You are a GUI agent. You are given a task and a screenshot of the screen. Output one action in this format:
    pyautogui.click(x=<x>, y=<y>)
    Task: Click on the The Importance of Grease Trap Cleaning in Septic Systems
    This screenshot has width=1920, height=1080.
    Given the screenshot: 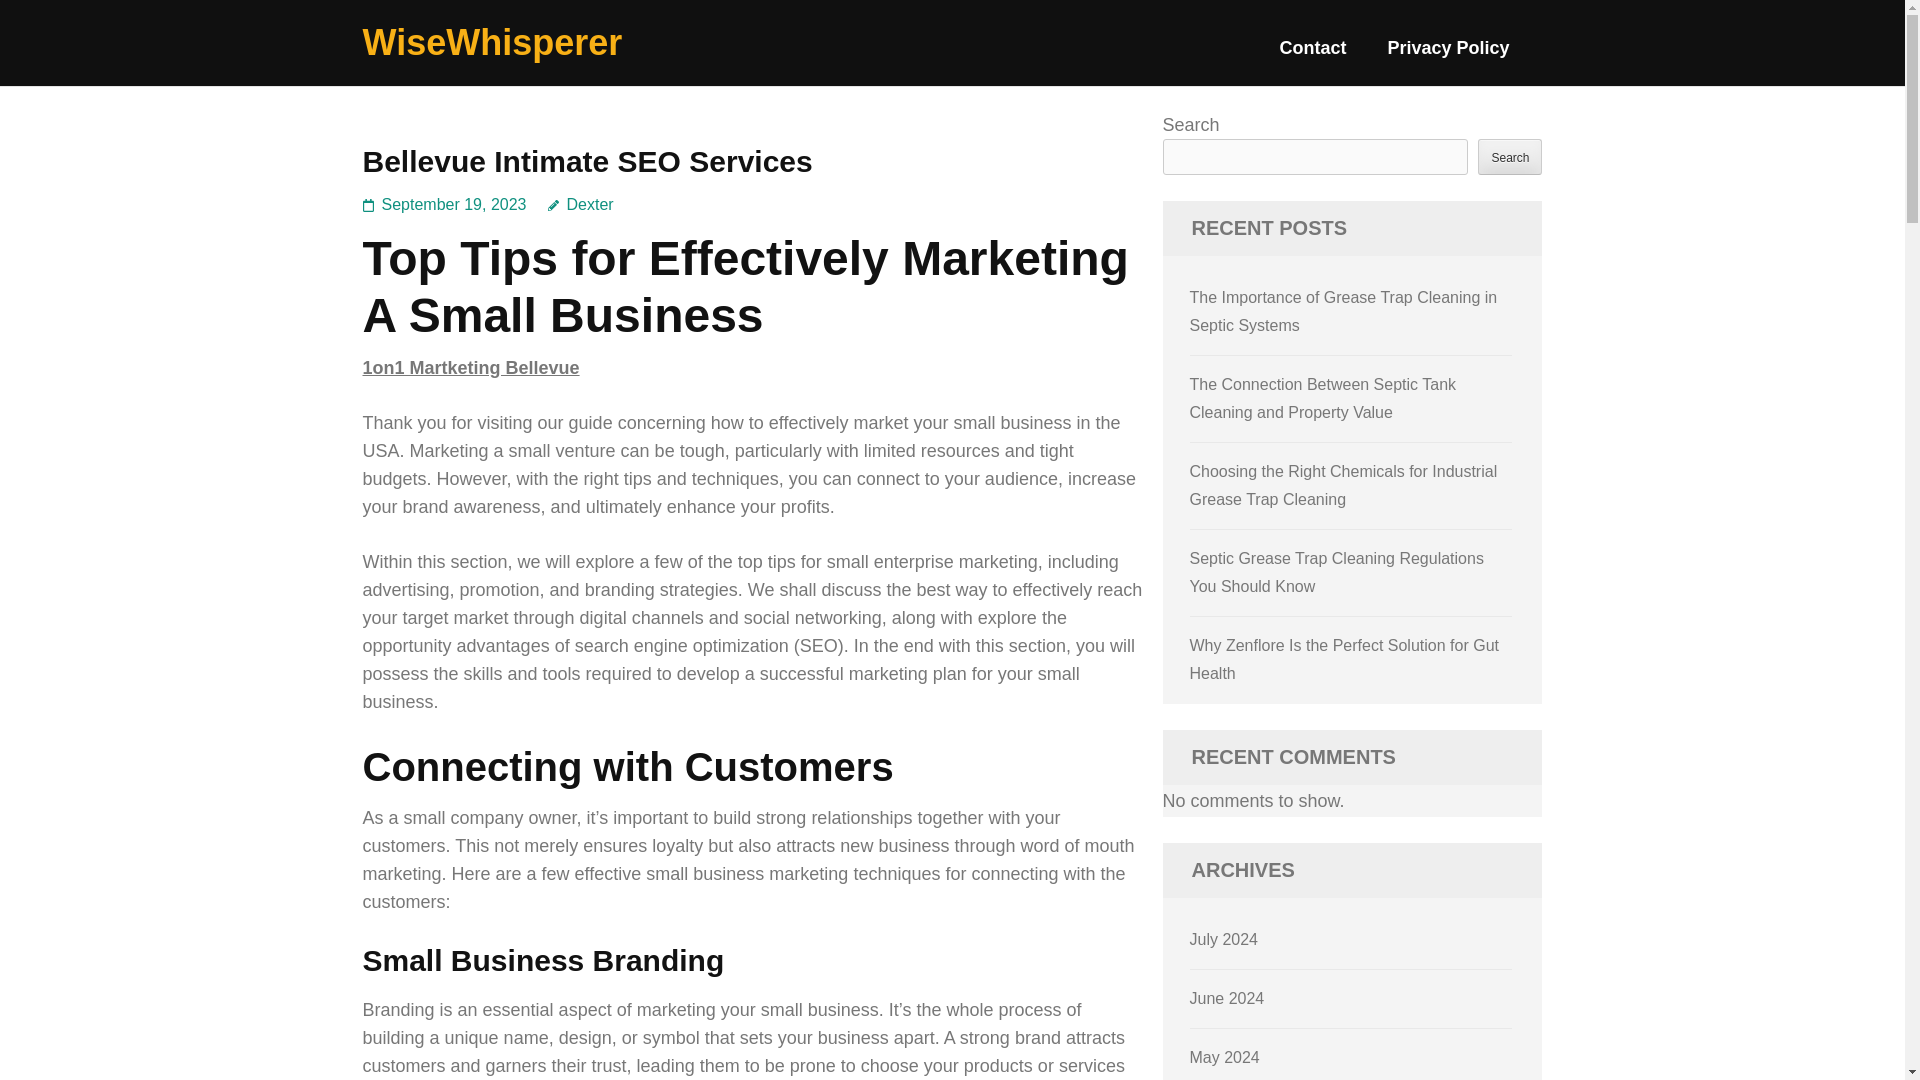 What is the action you would take?
    pyautogui.click(x=1344, y=311)
    